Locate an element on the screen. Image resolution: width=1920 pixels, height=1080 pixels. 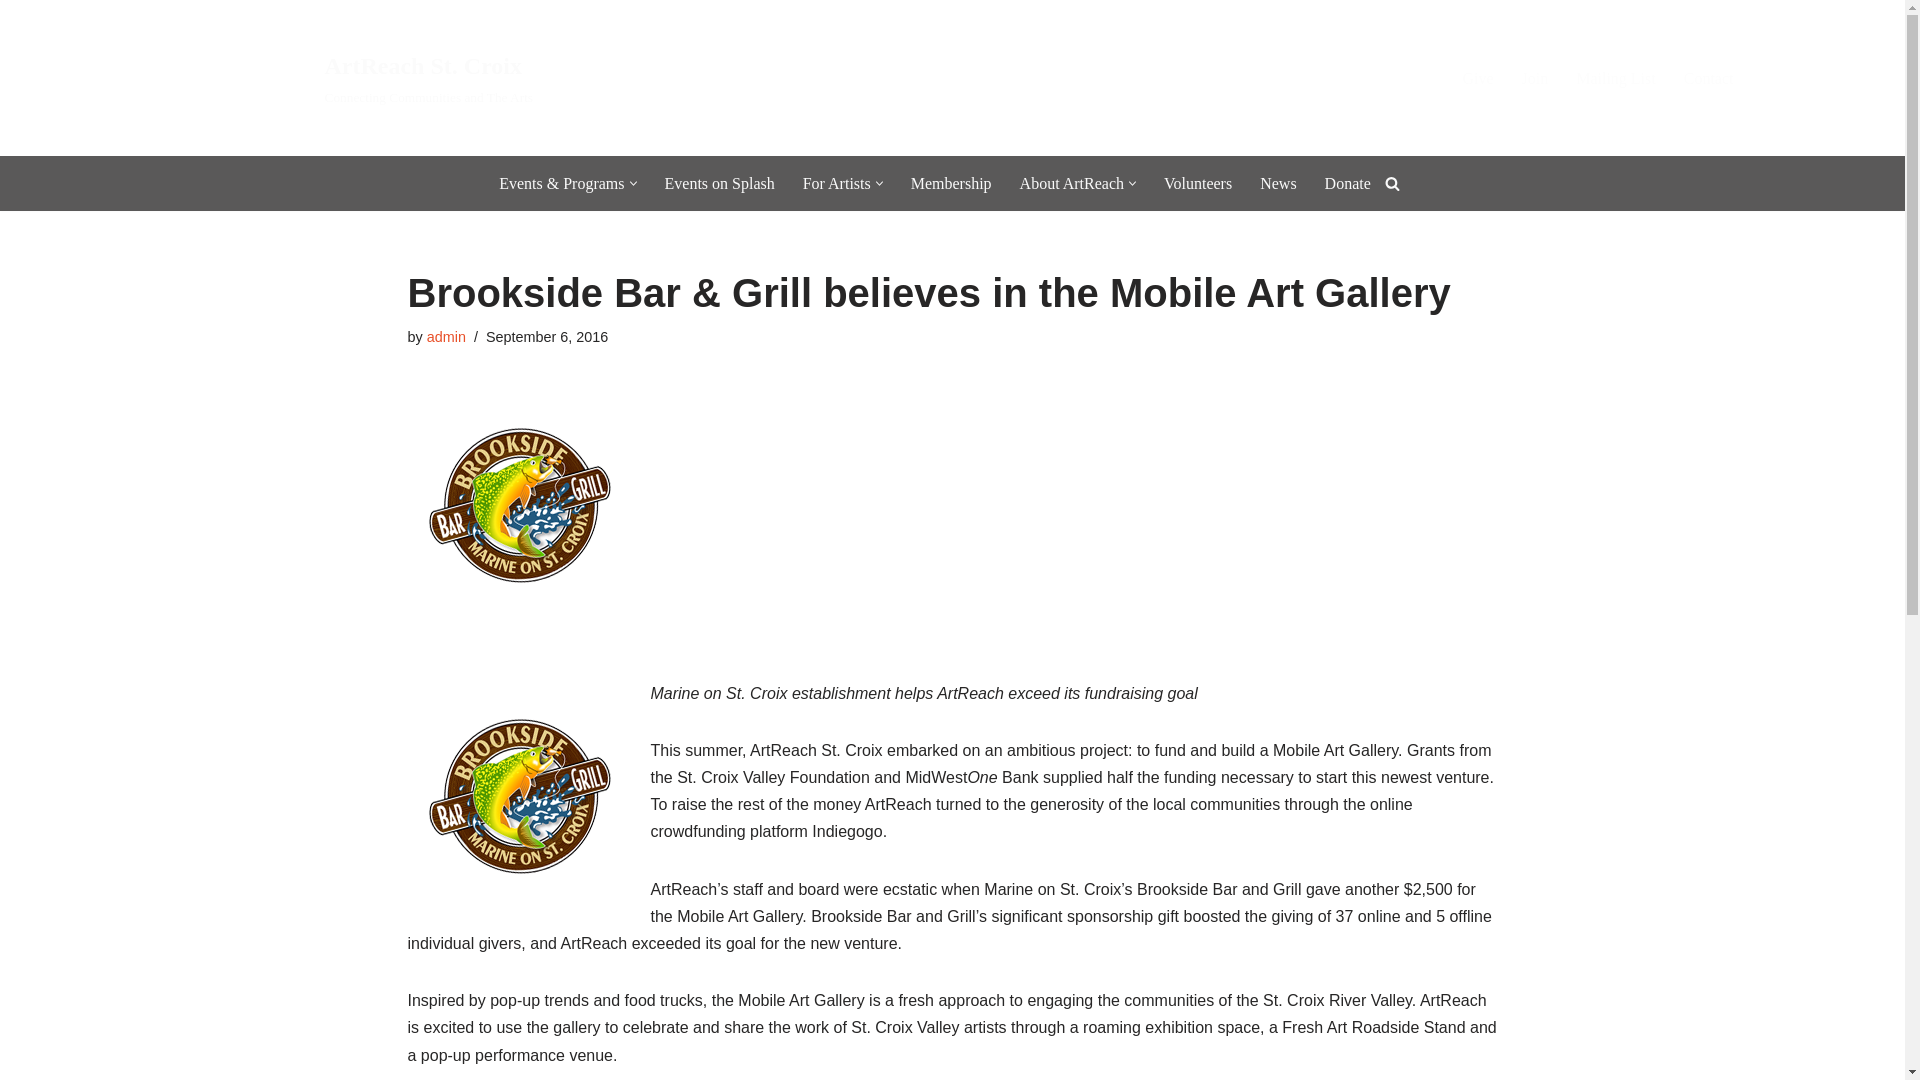
Events on Splash is located at coordinates (363, 78).